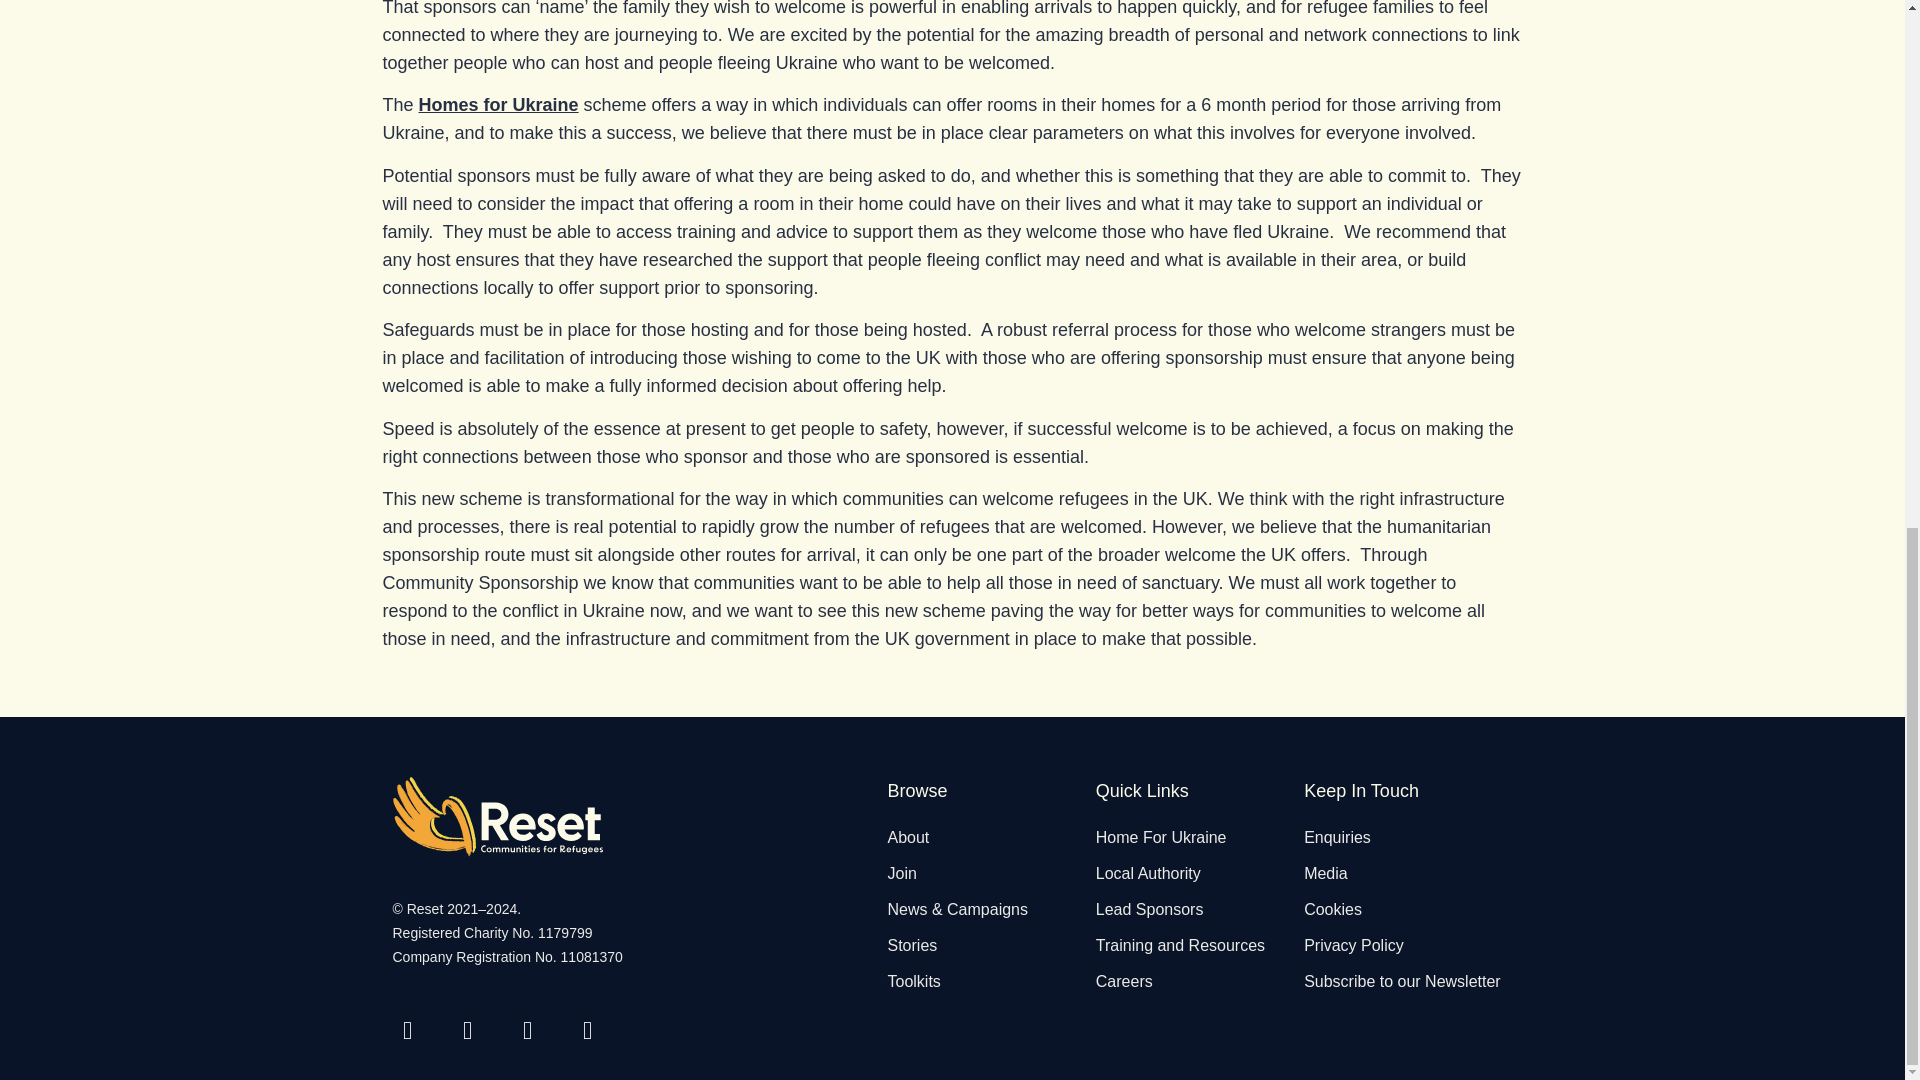 This screenshot has width=1920, height=1080. I want to click on Training and Resources, so click(1200, 946).